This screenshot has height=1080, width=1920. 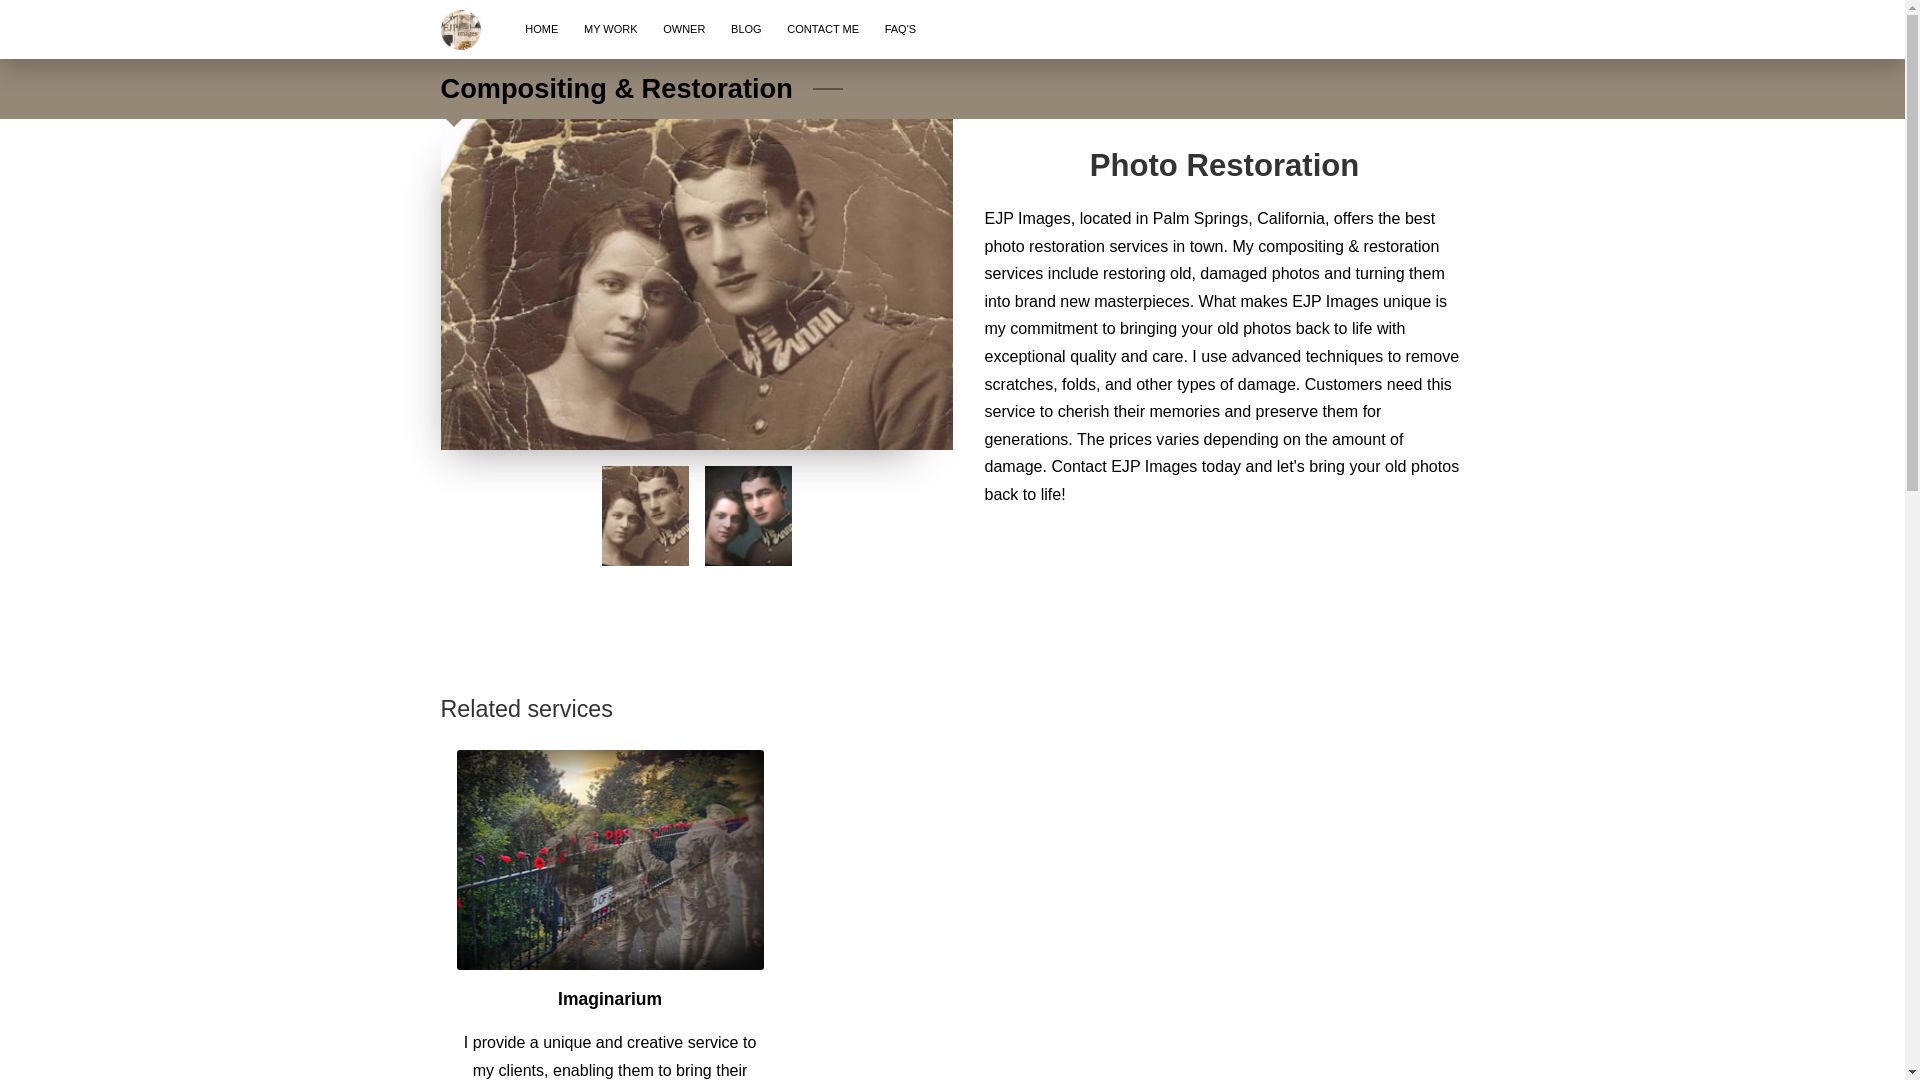 I want to click on MY WORK, so click(x=610, y=30).